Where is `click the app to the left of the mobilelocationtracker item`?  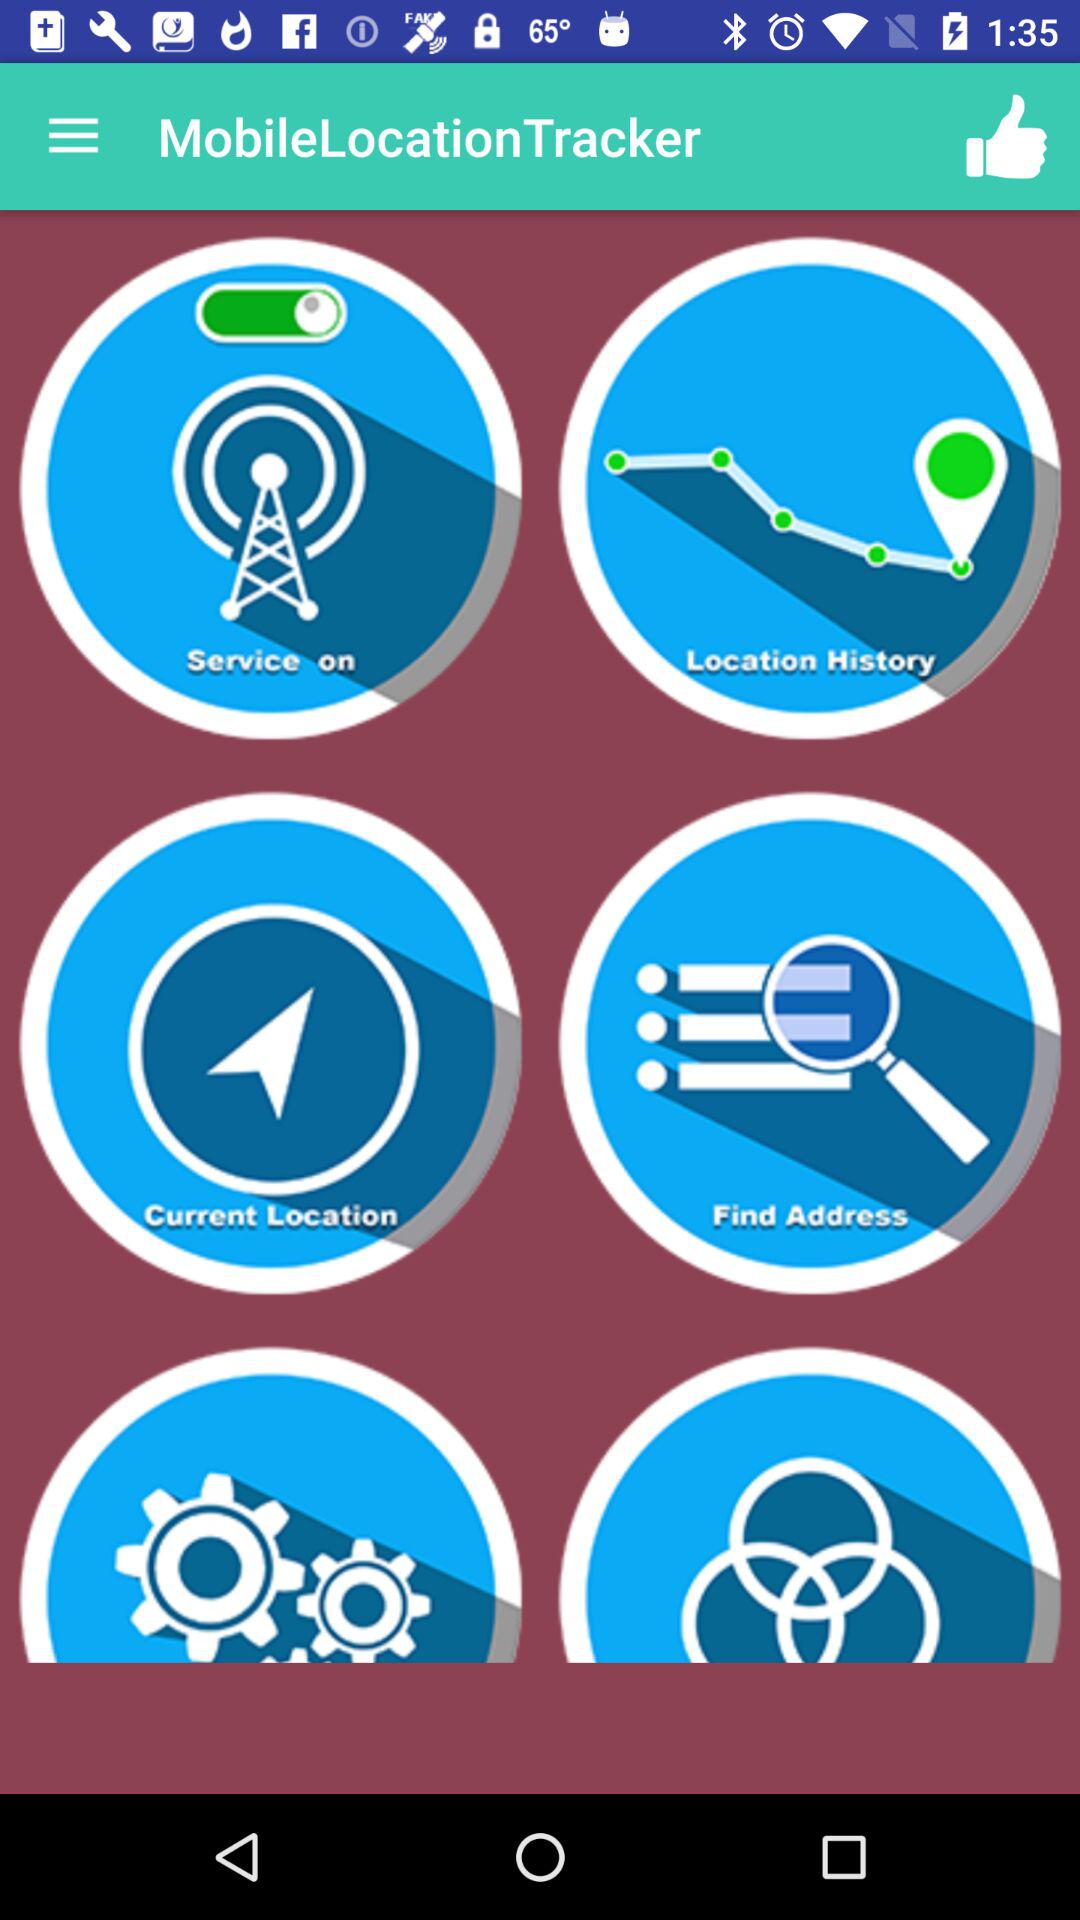 click the app to the left of the mobilelocationtracker item is located at coordinates (73, 136).